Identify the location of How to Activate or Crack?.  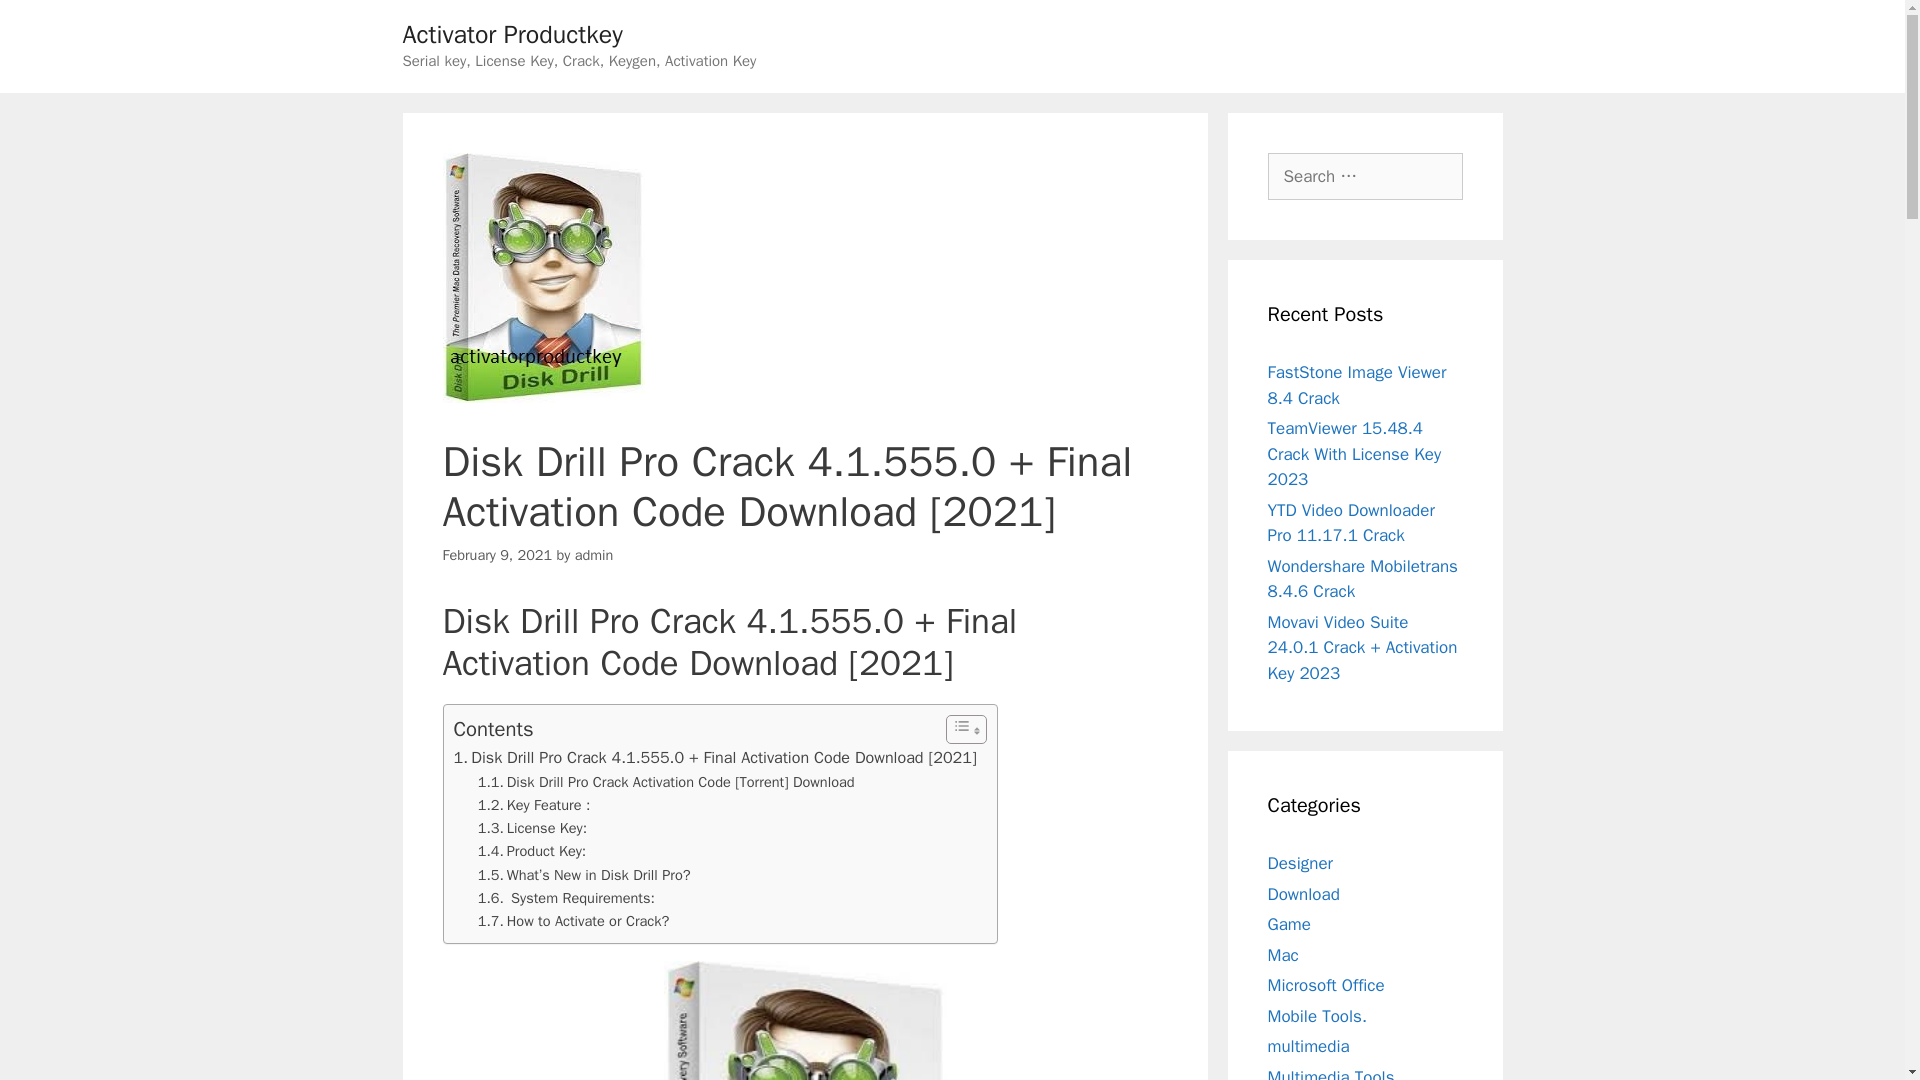
(574, 922).